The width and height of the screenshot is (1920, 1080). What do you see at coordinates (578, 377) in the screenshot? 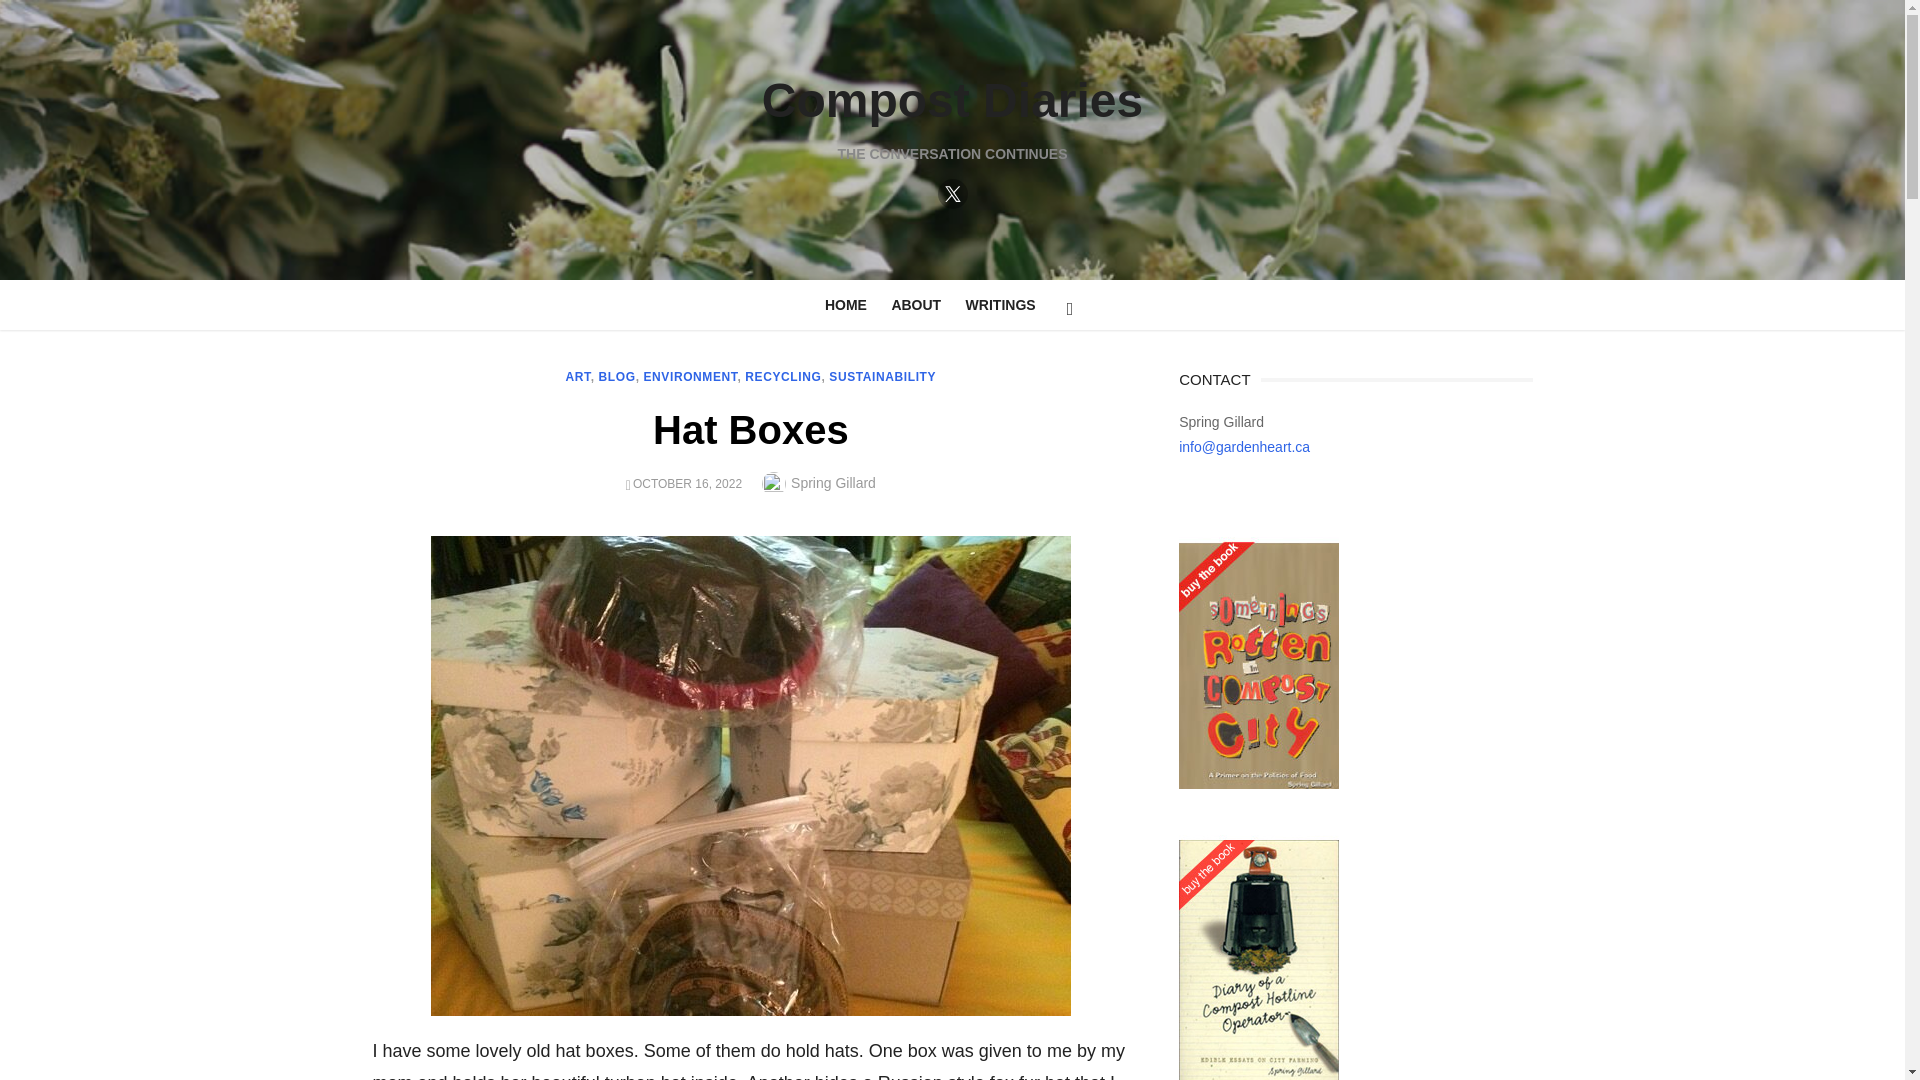
I see `ART` at bounding box center [578, 377].